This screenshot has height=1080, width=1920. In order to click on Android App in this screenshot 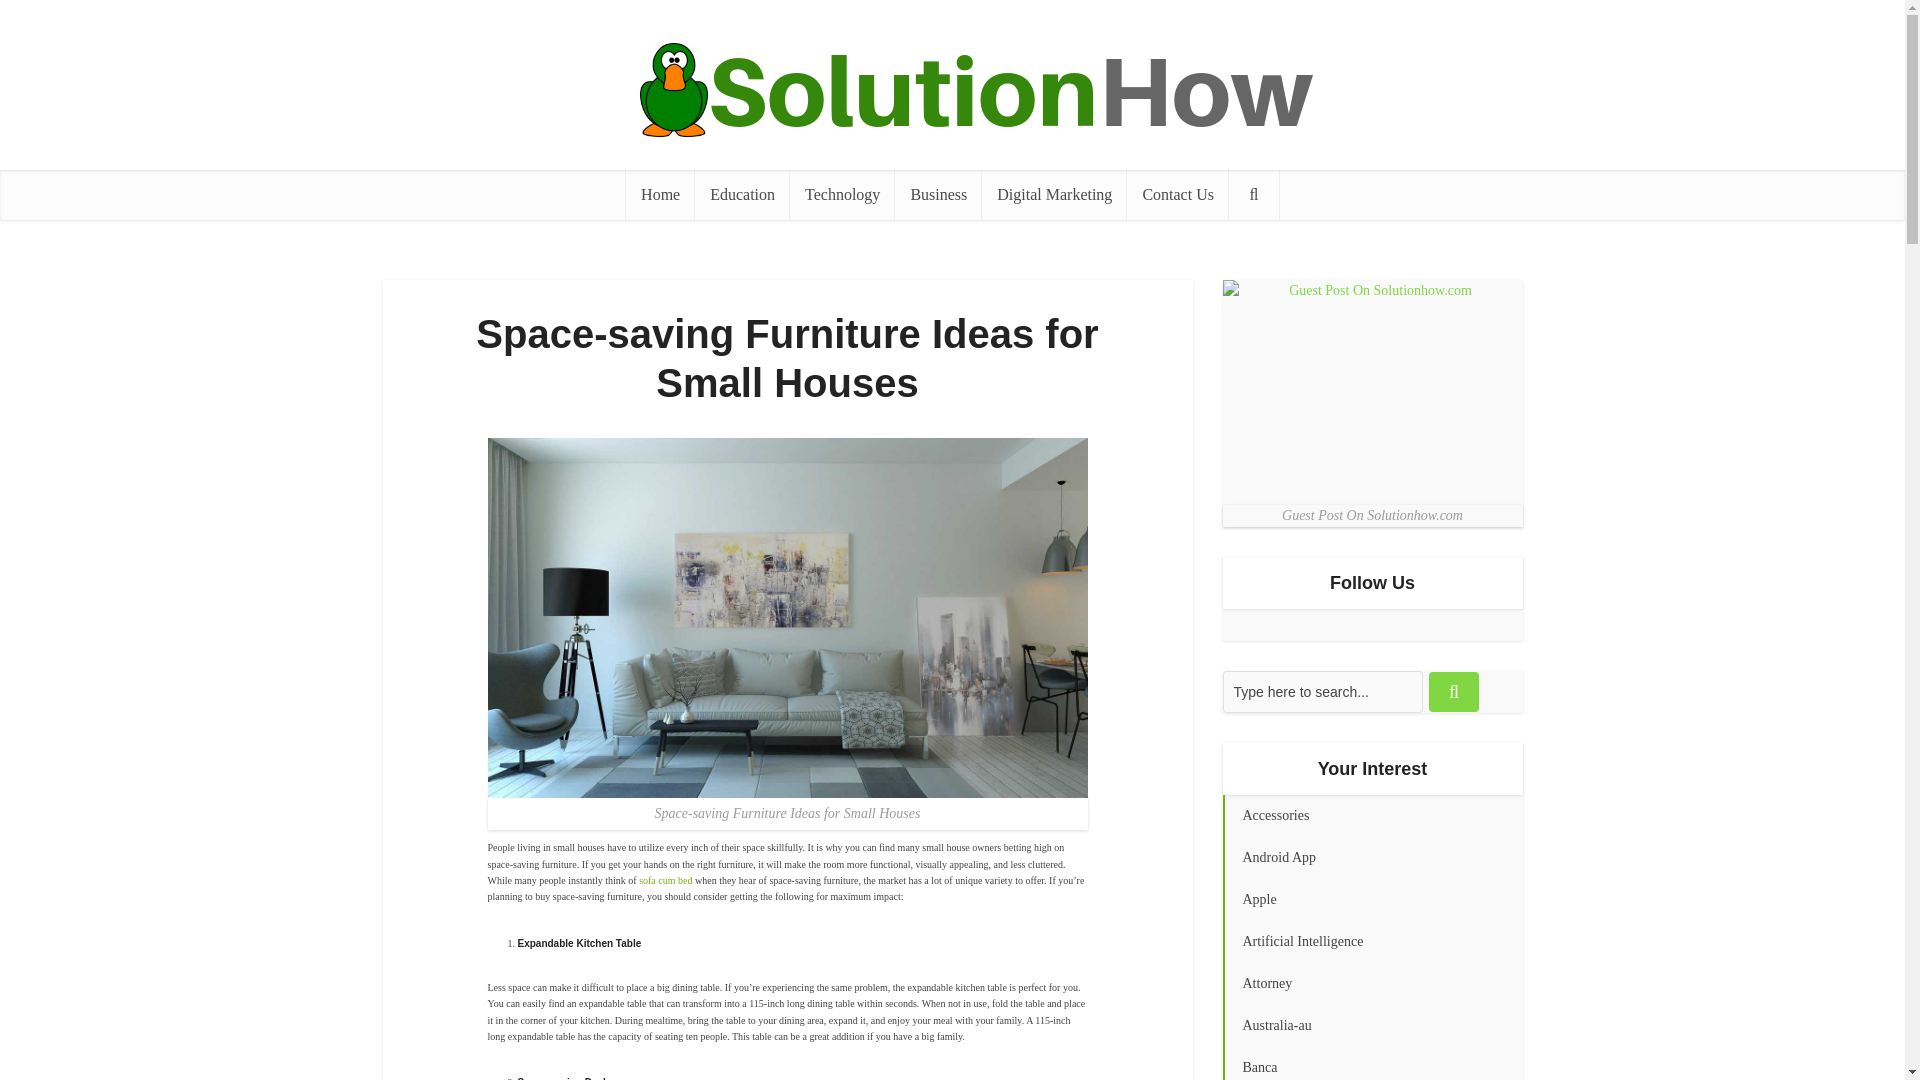, I will do `click(1372, 858)`.